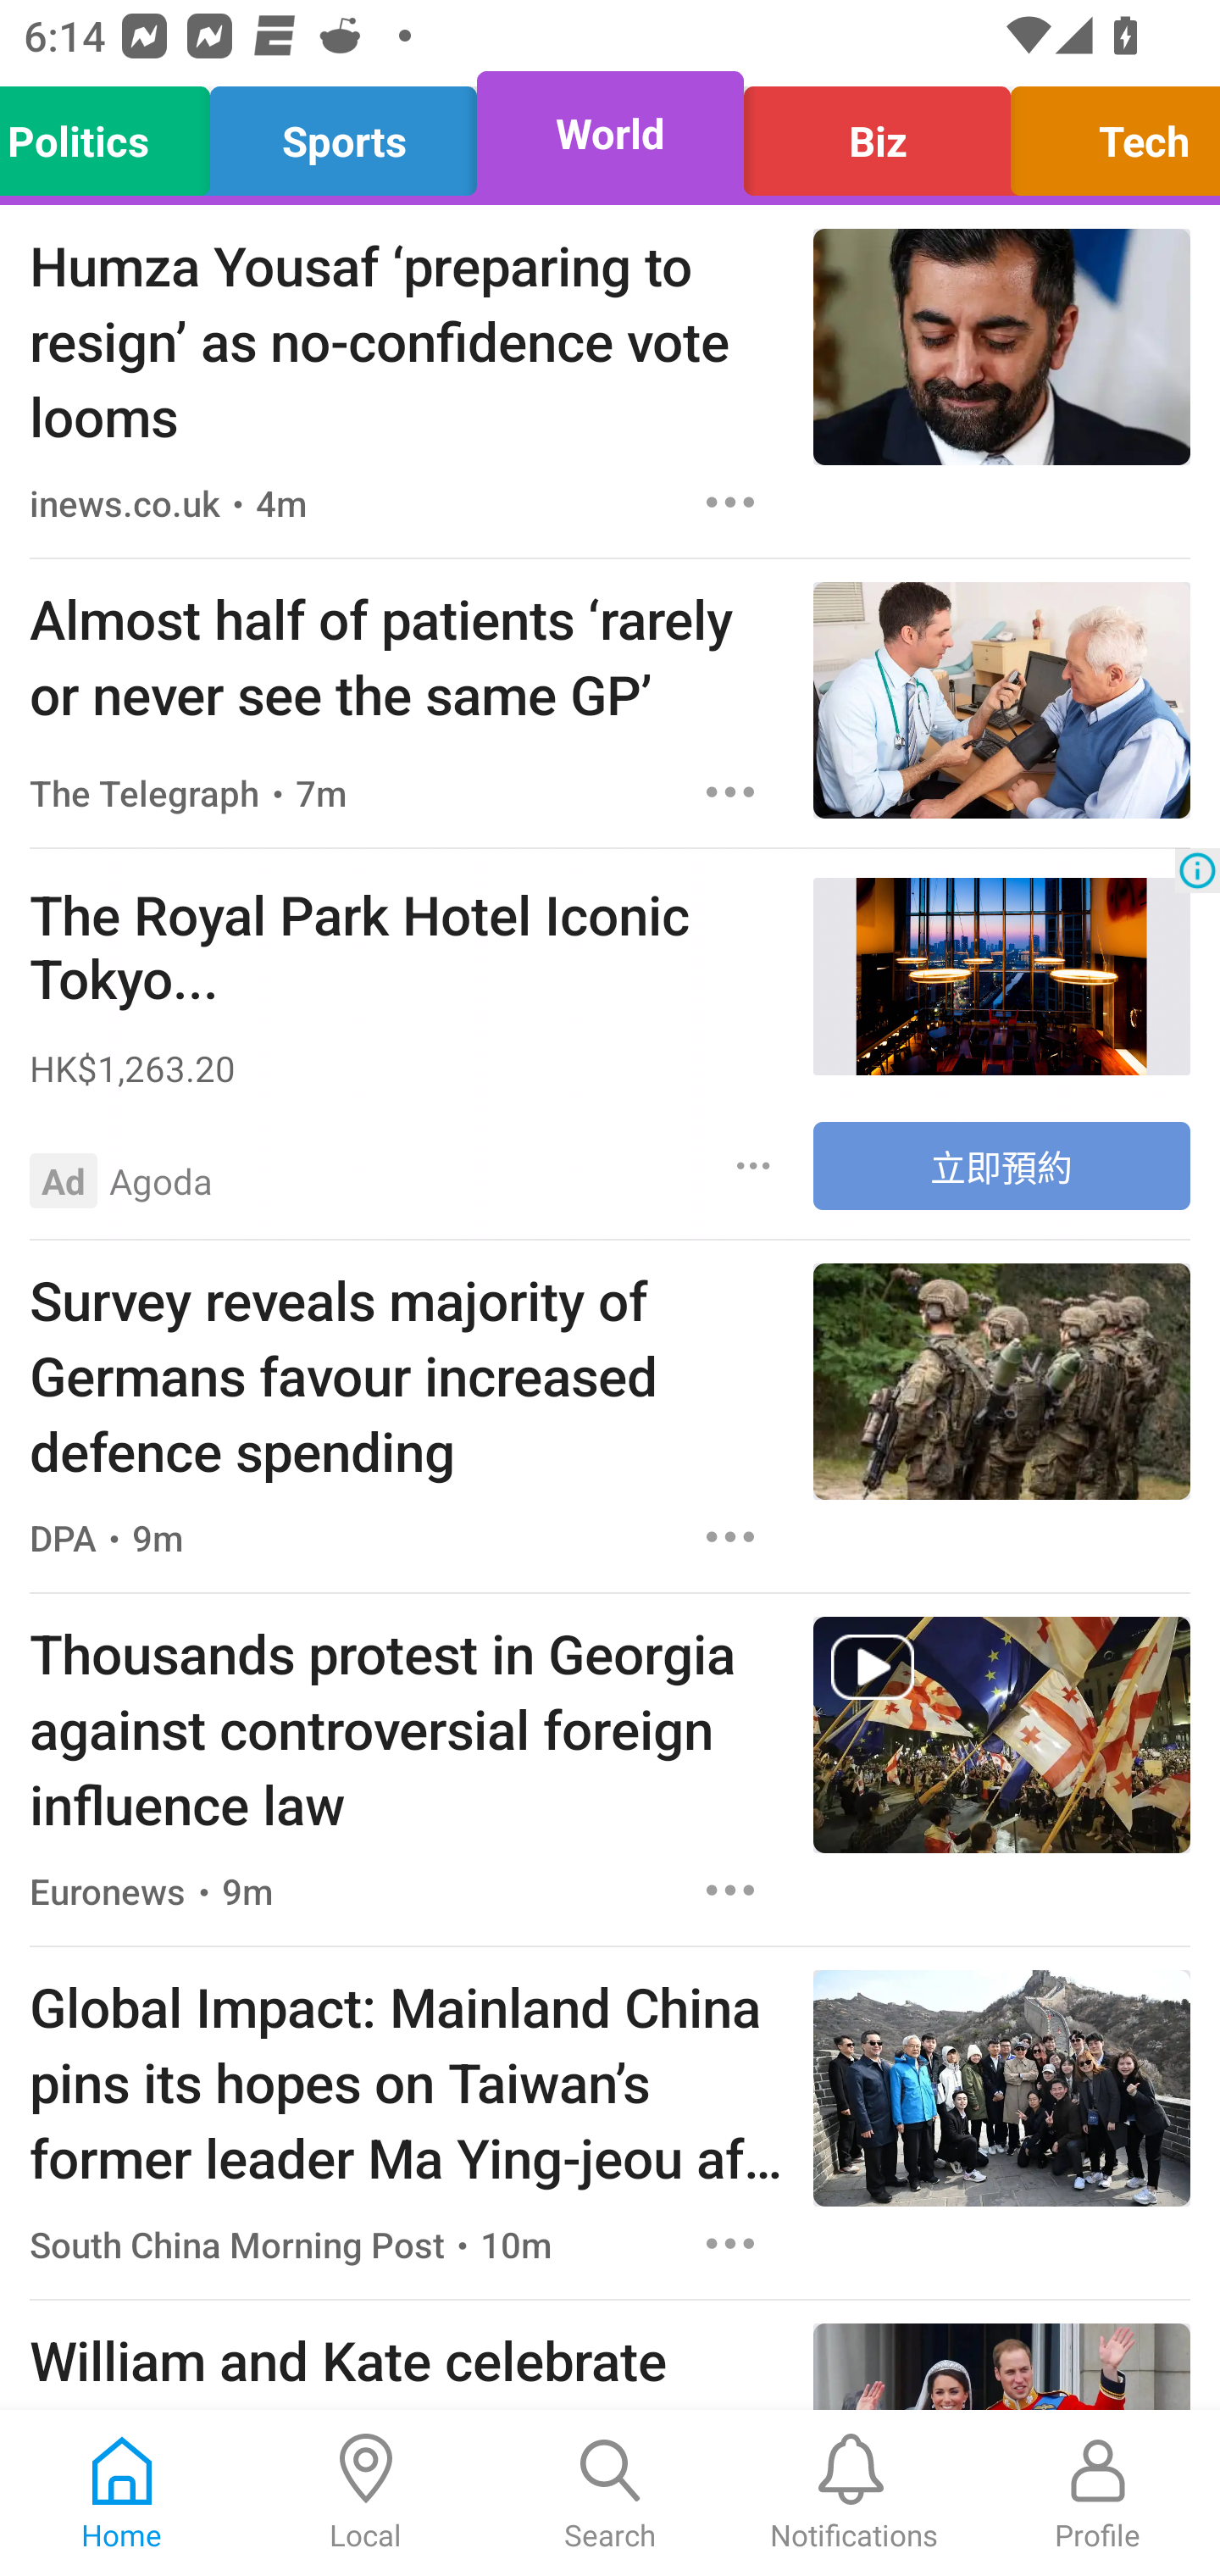  Describe the element at coordinates (406, 1068) in the screenshot. I see `HK$1,263.20` at that location.